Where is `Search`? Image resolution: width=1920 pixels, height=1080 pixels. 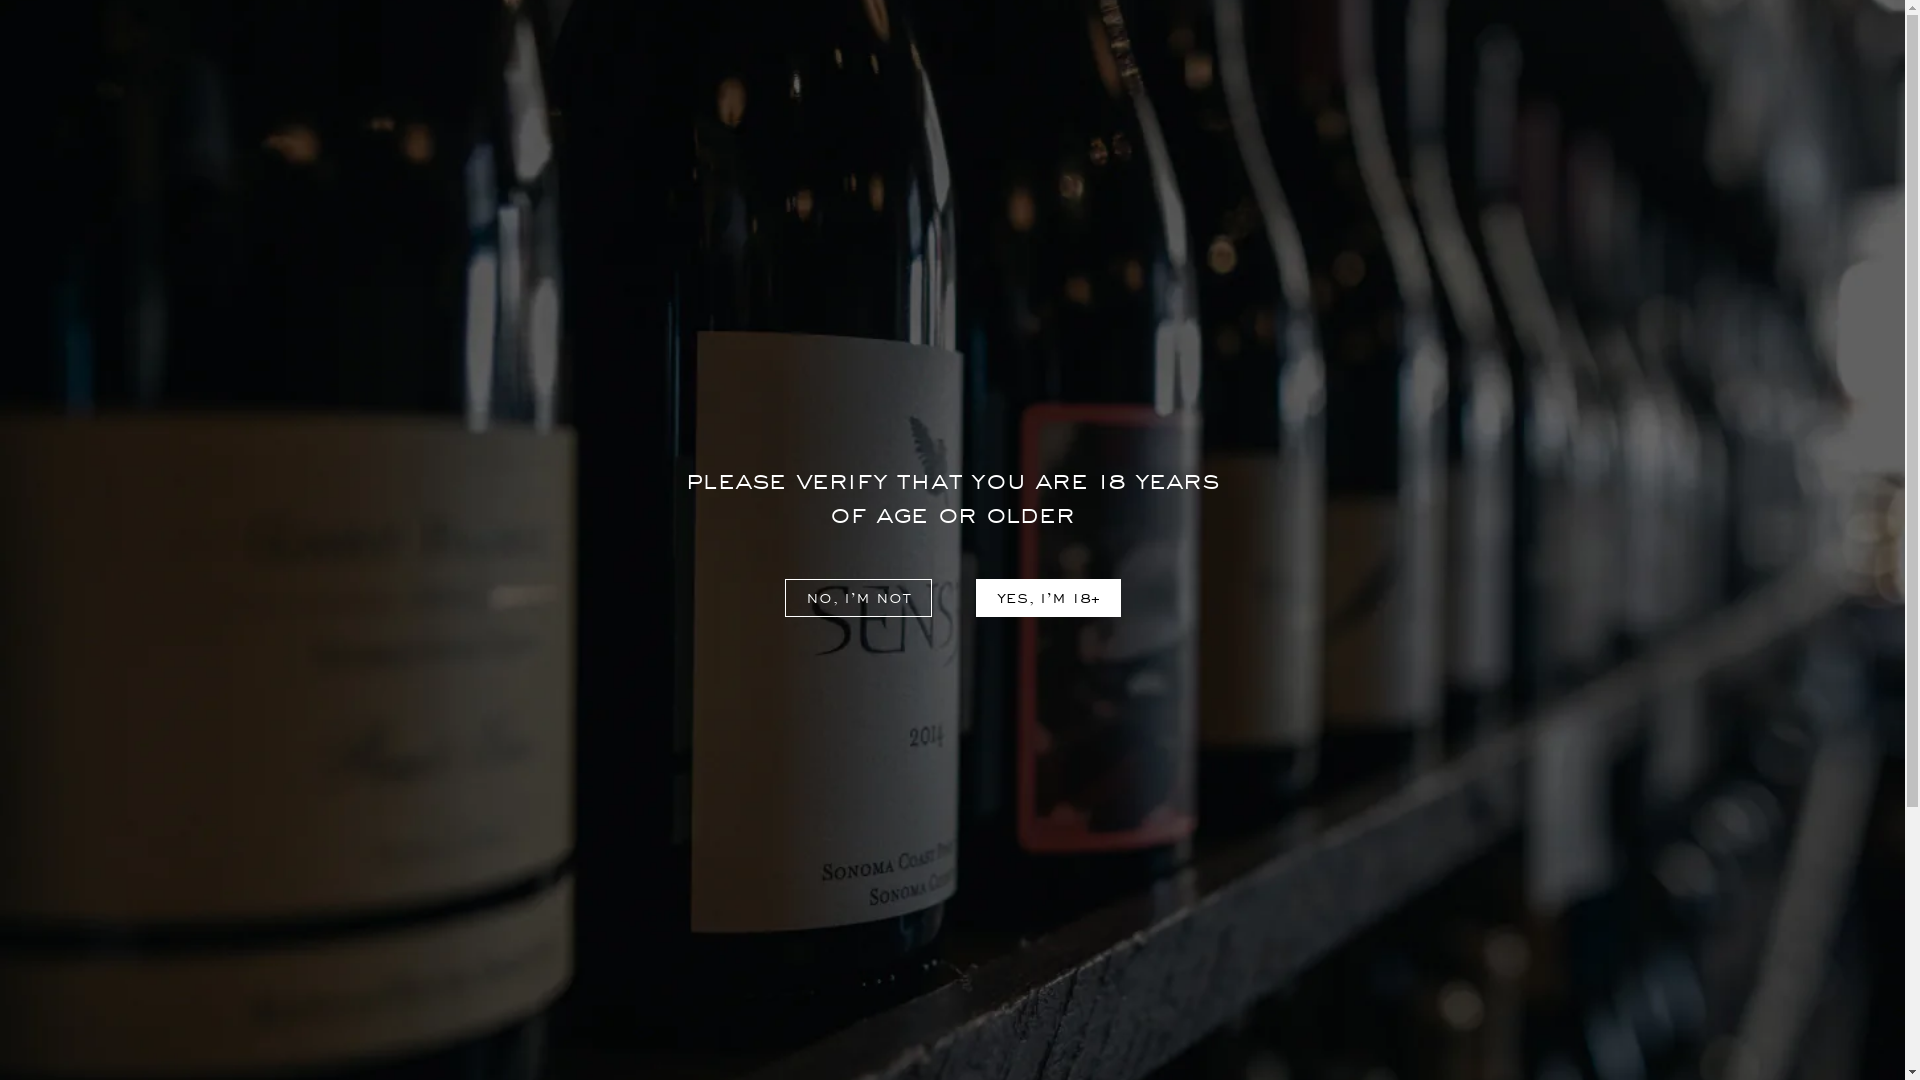
Search is located at coordinates (1719, 64).